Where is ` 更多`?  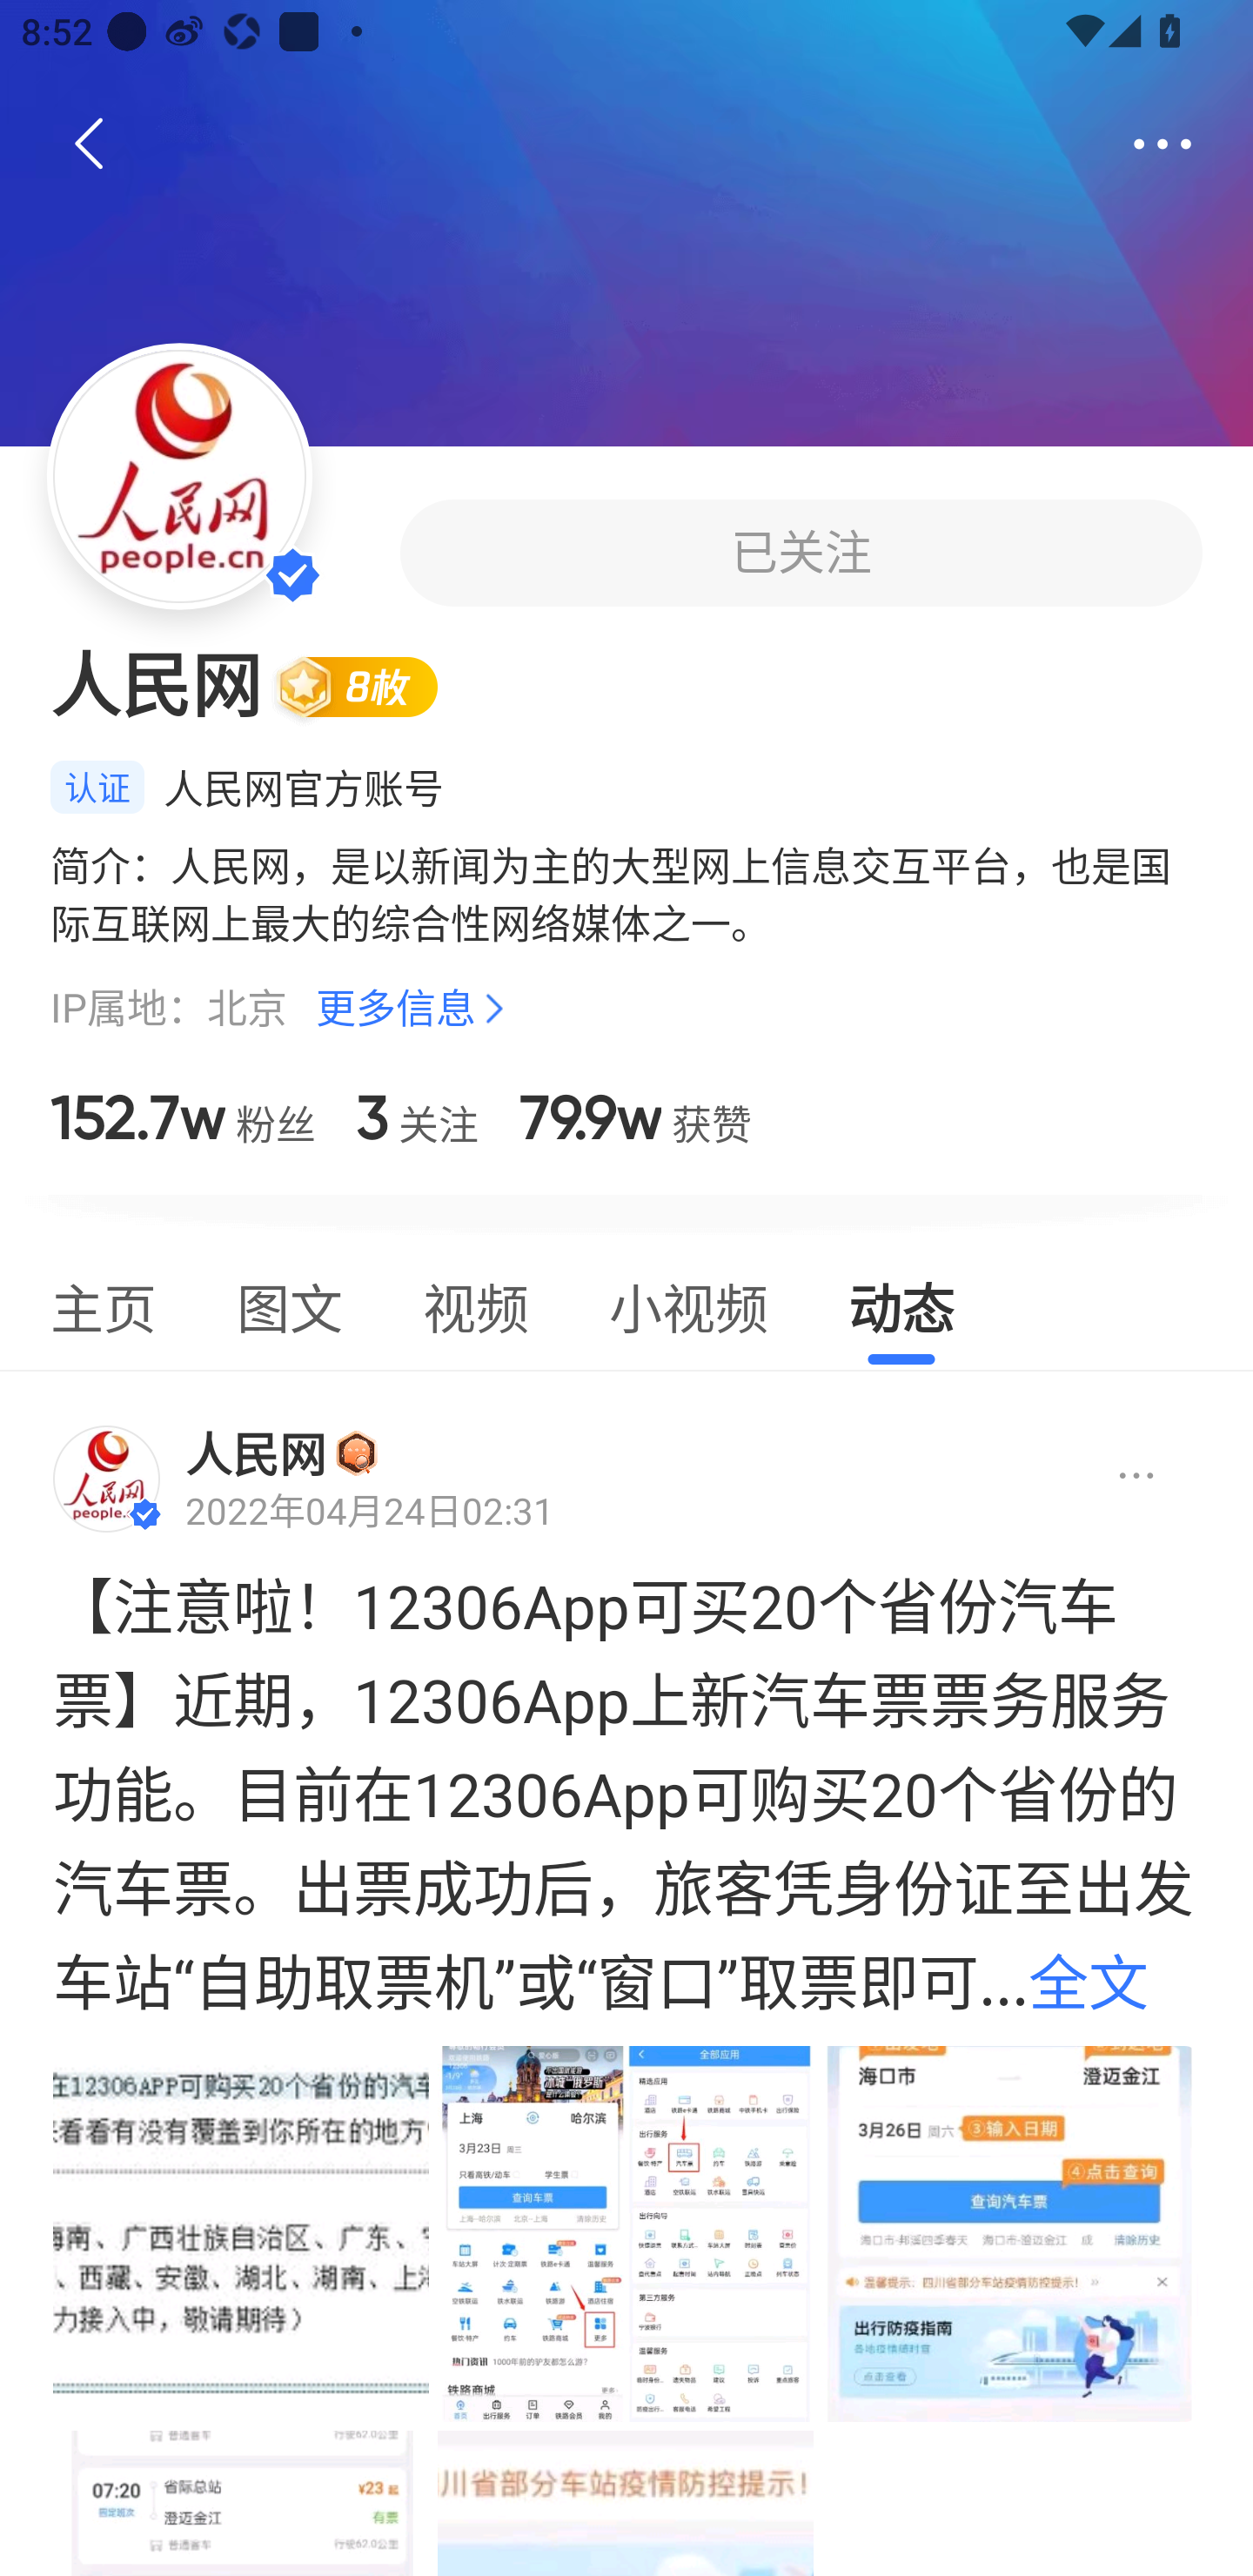  更多 is located at coordinates (1163, 144).